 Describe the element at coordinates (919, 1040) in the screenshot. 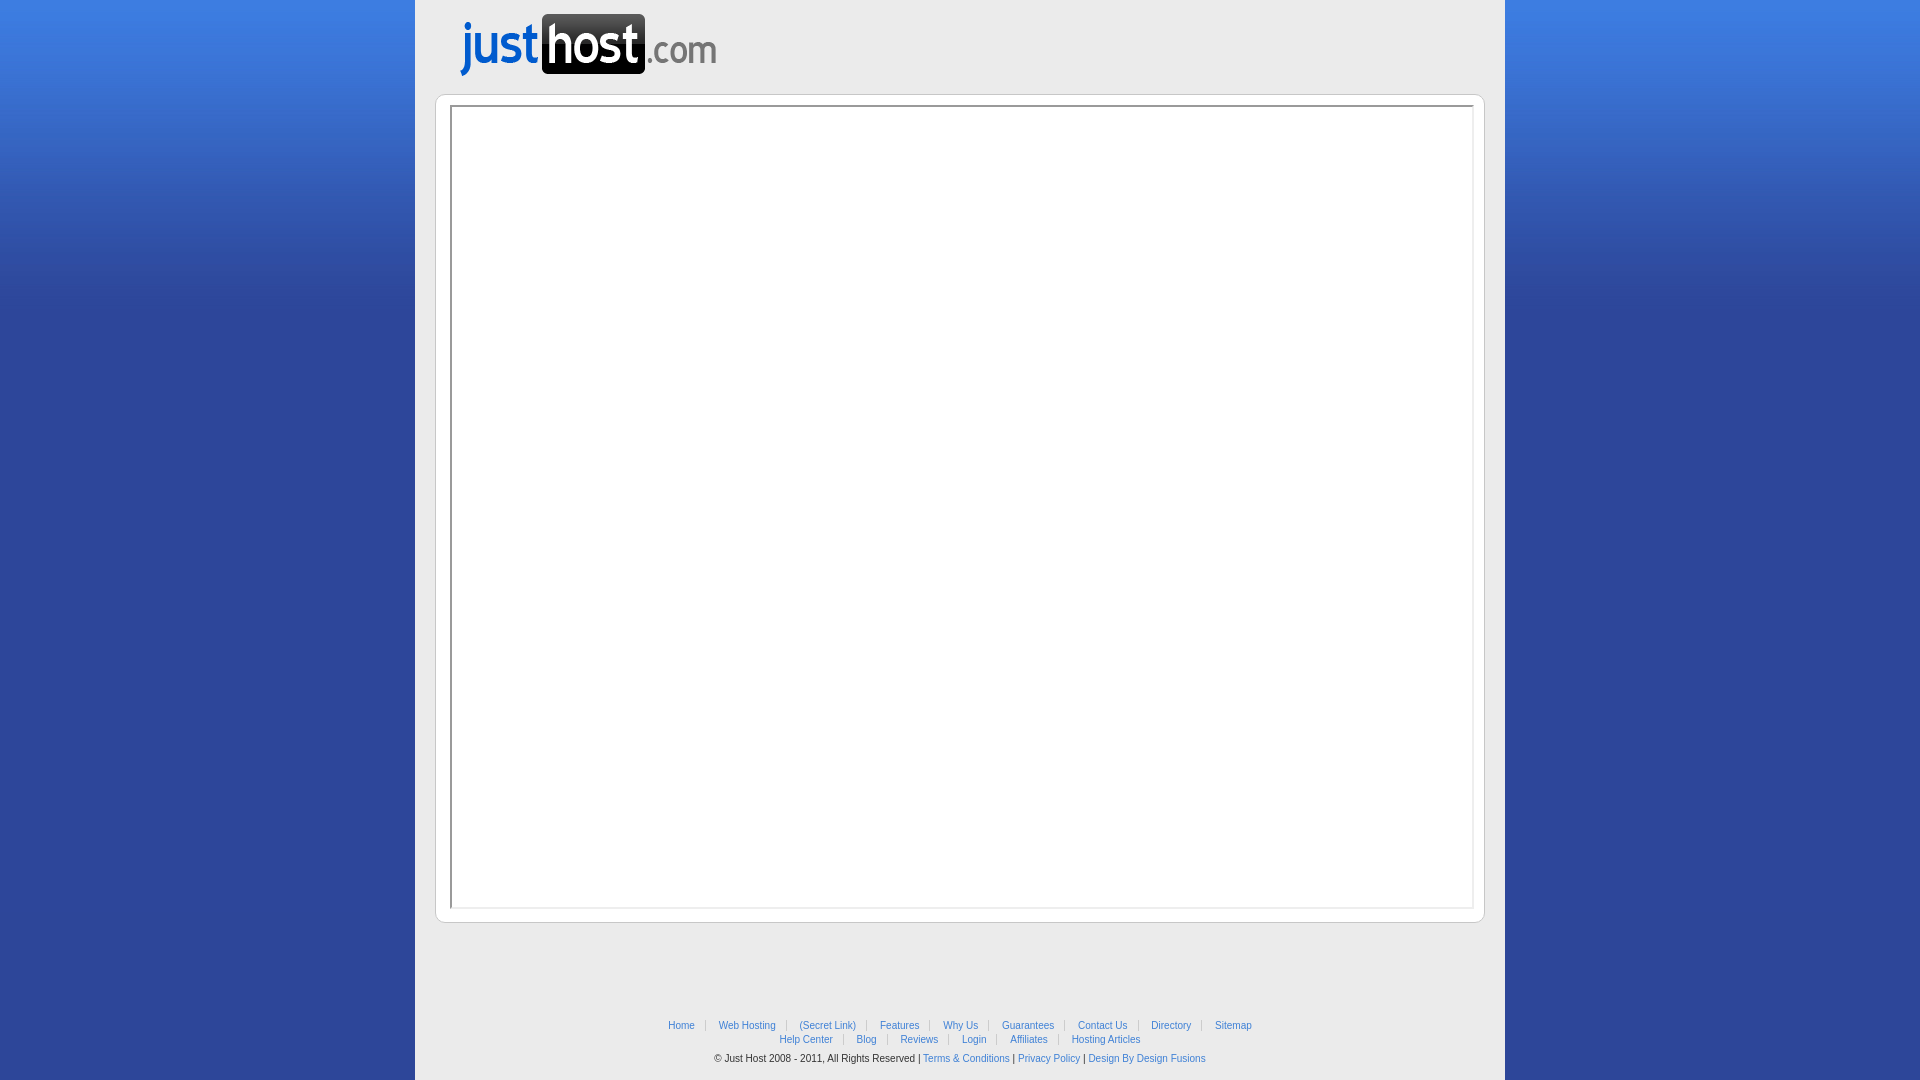

I see `Reviews` at that location.